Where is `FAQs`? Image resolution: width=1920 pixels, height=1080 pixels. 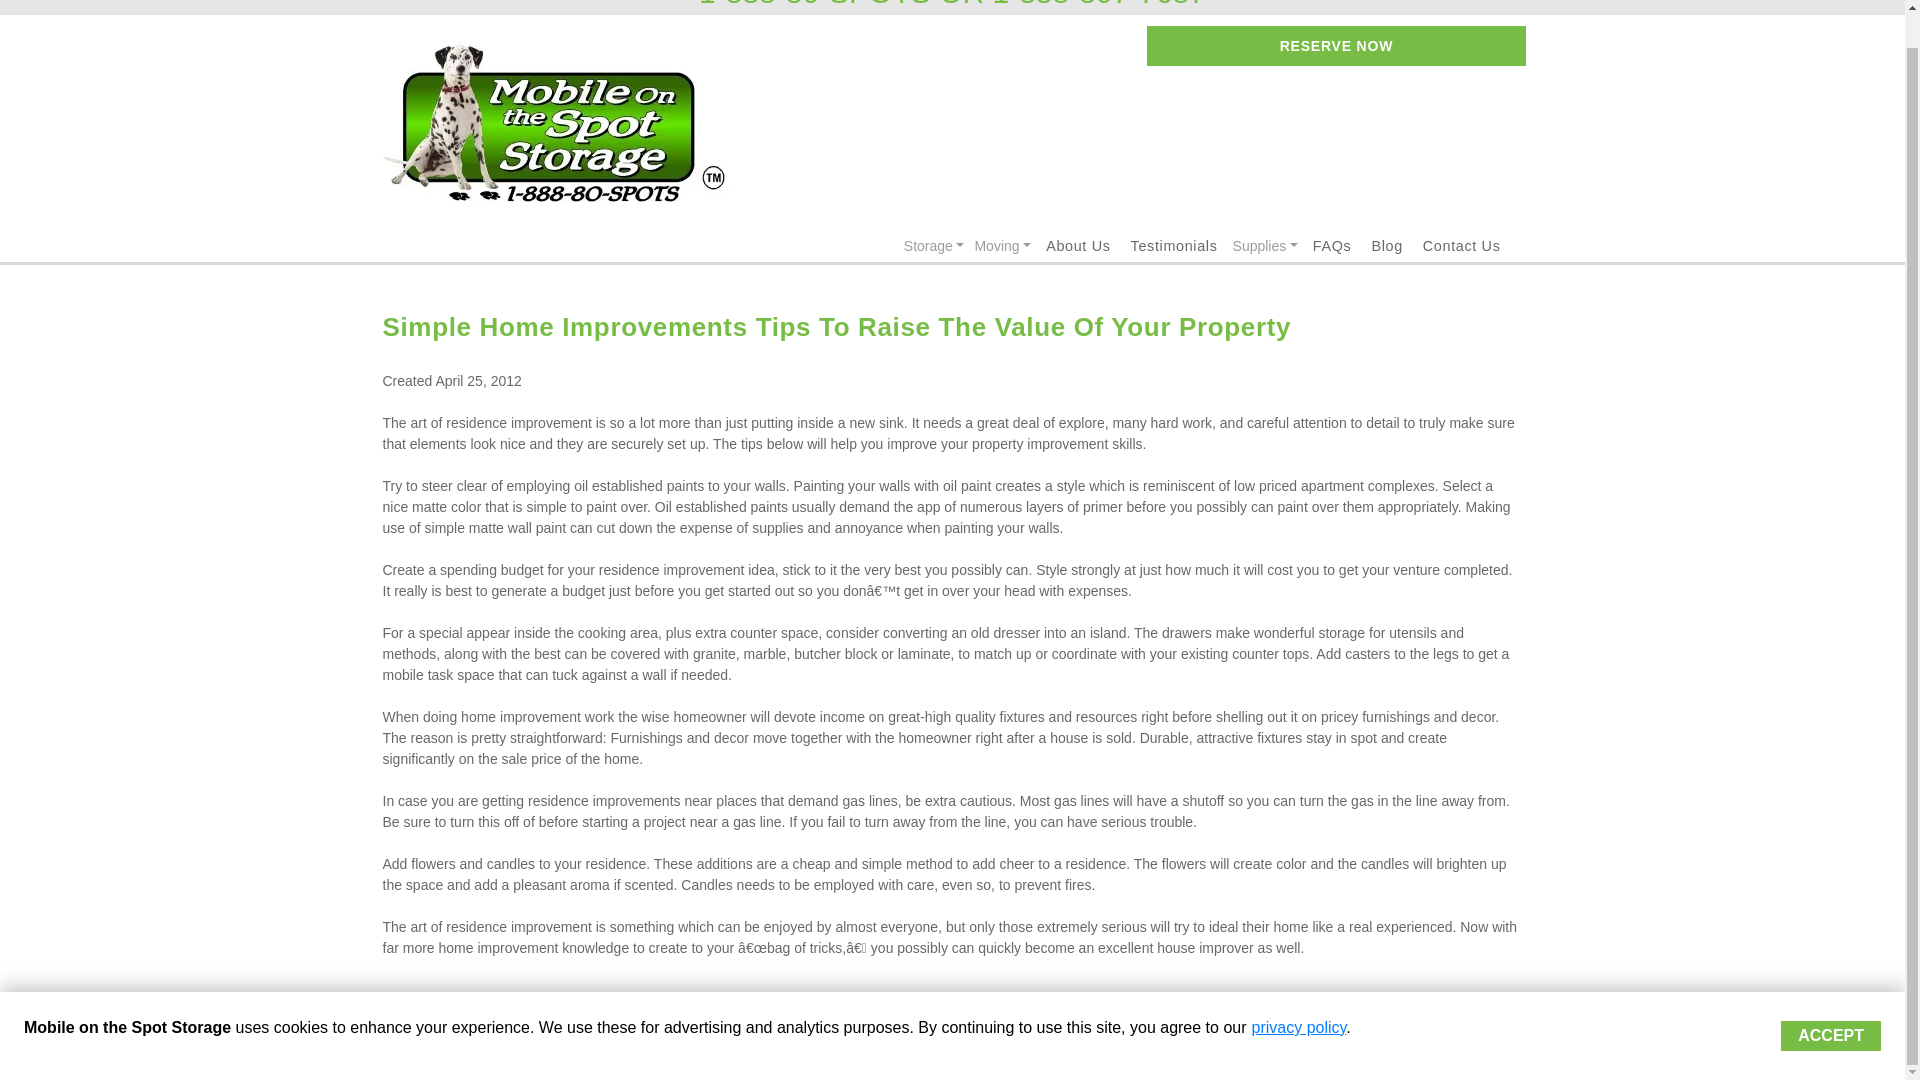
FAQs is located at coordinates (1332, 245).